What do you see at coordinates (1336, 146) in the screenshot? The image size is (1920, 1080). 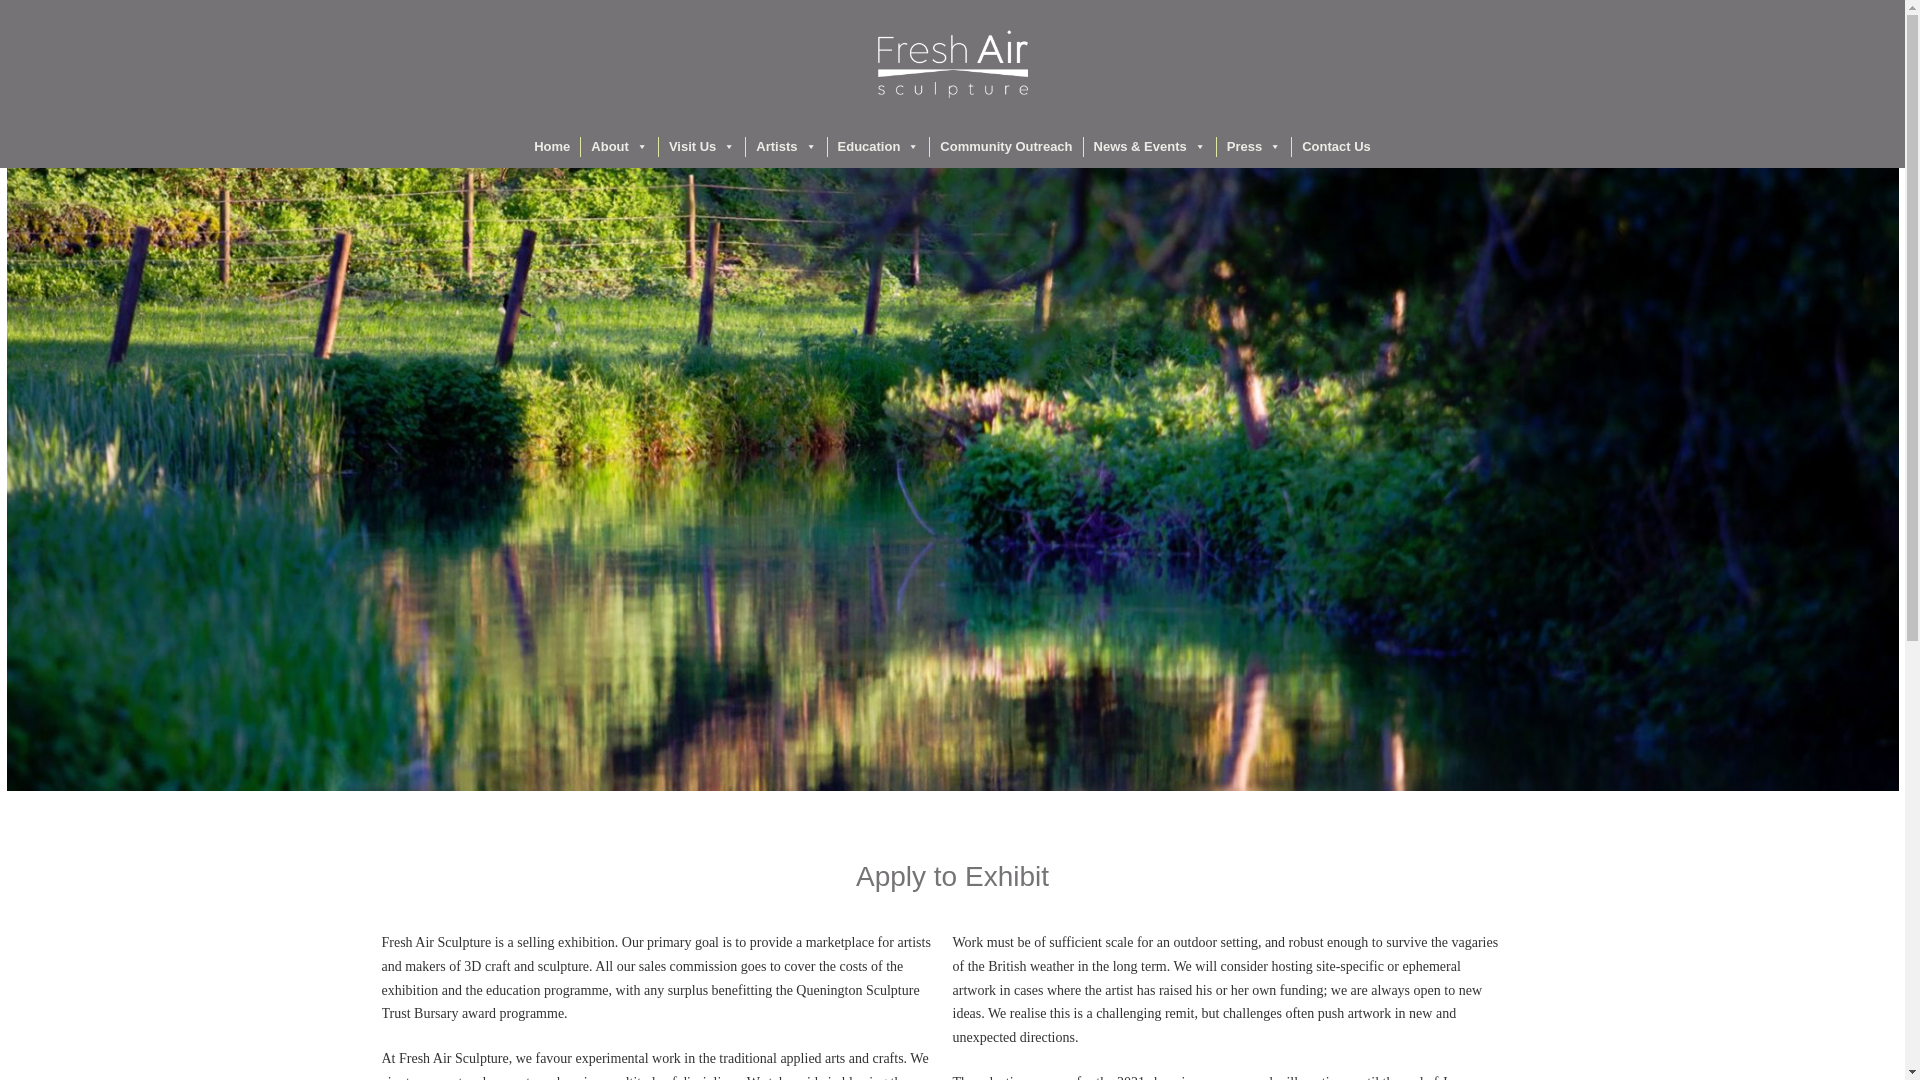 I see `Contact Us` at bounding box center [1336, 146].